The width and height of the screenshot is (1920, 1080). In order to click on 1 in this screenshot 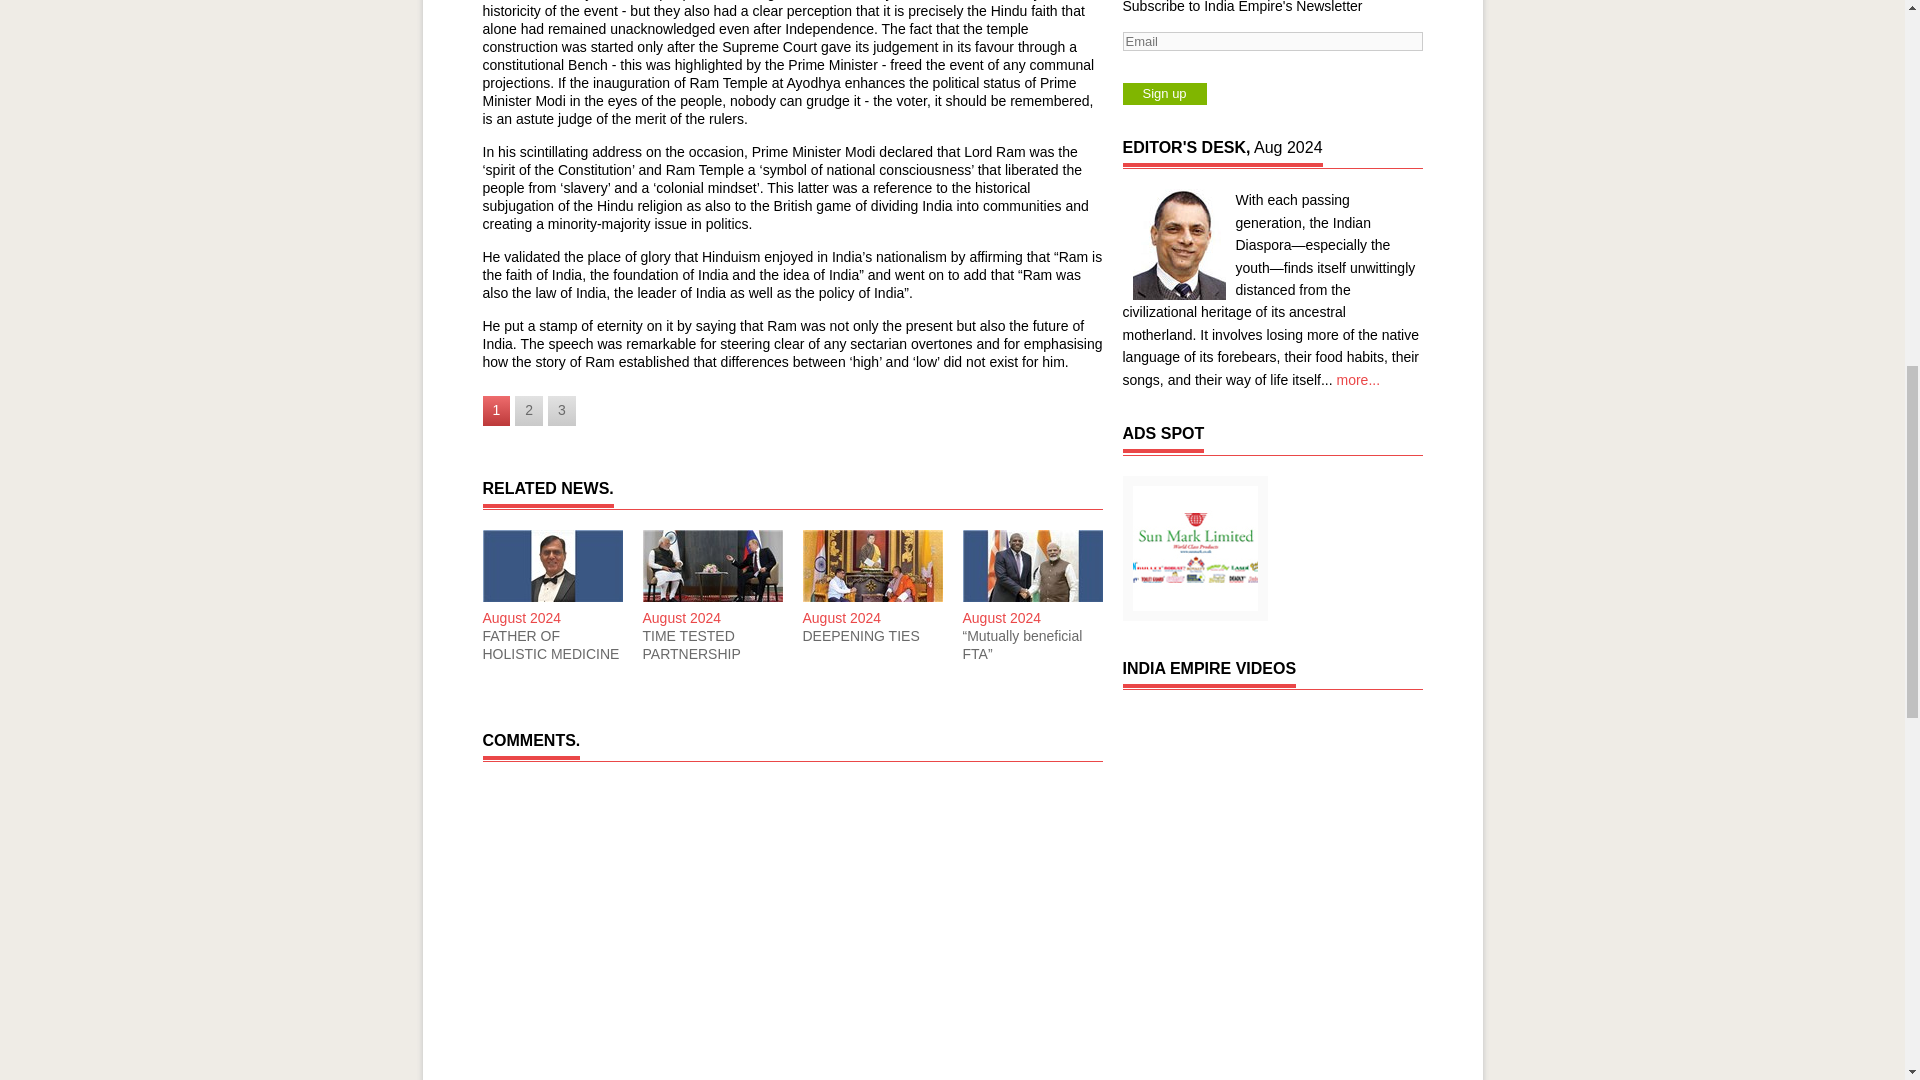, I will do `click(496, 410)`.